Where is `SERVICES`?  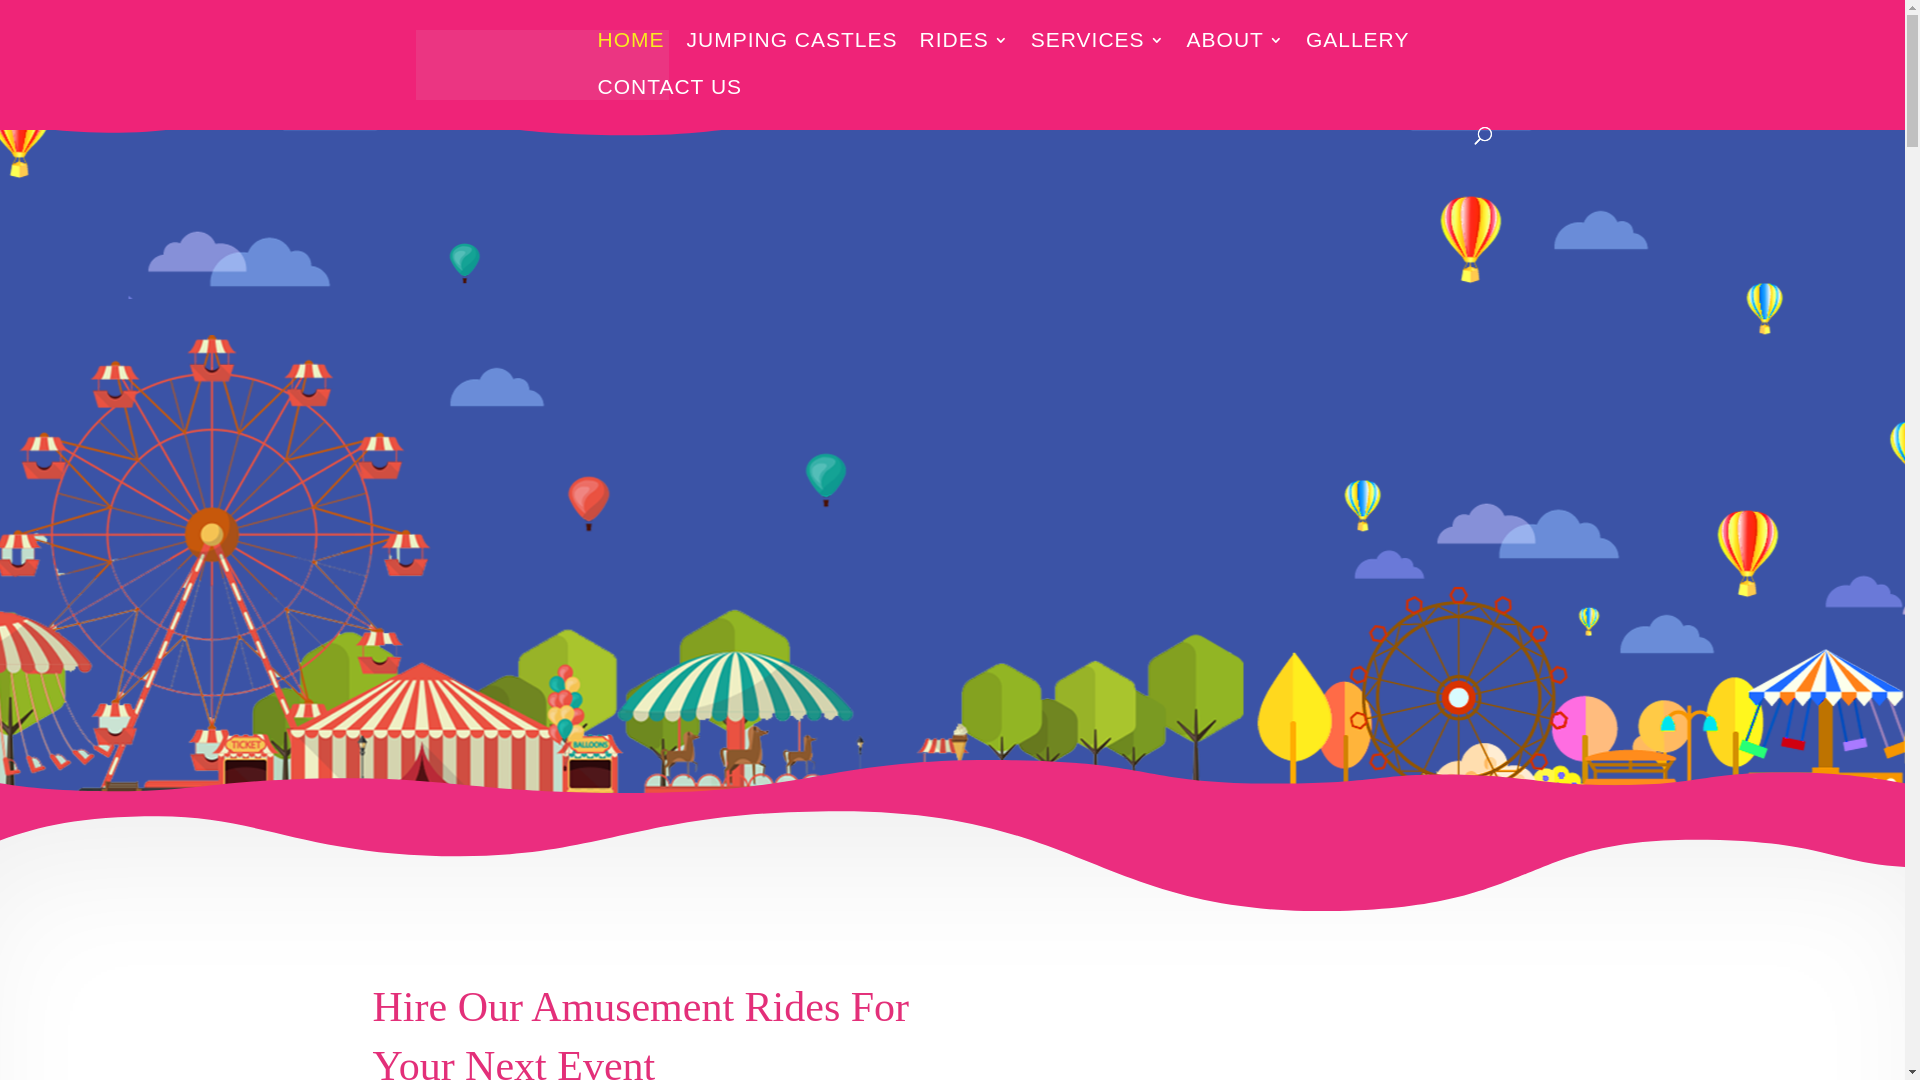 SERVICES is located at coordinates (1098, 56).